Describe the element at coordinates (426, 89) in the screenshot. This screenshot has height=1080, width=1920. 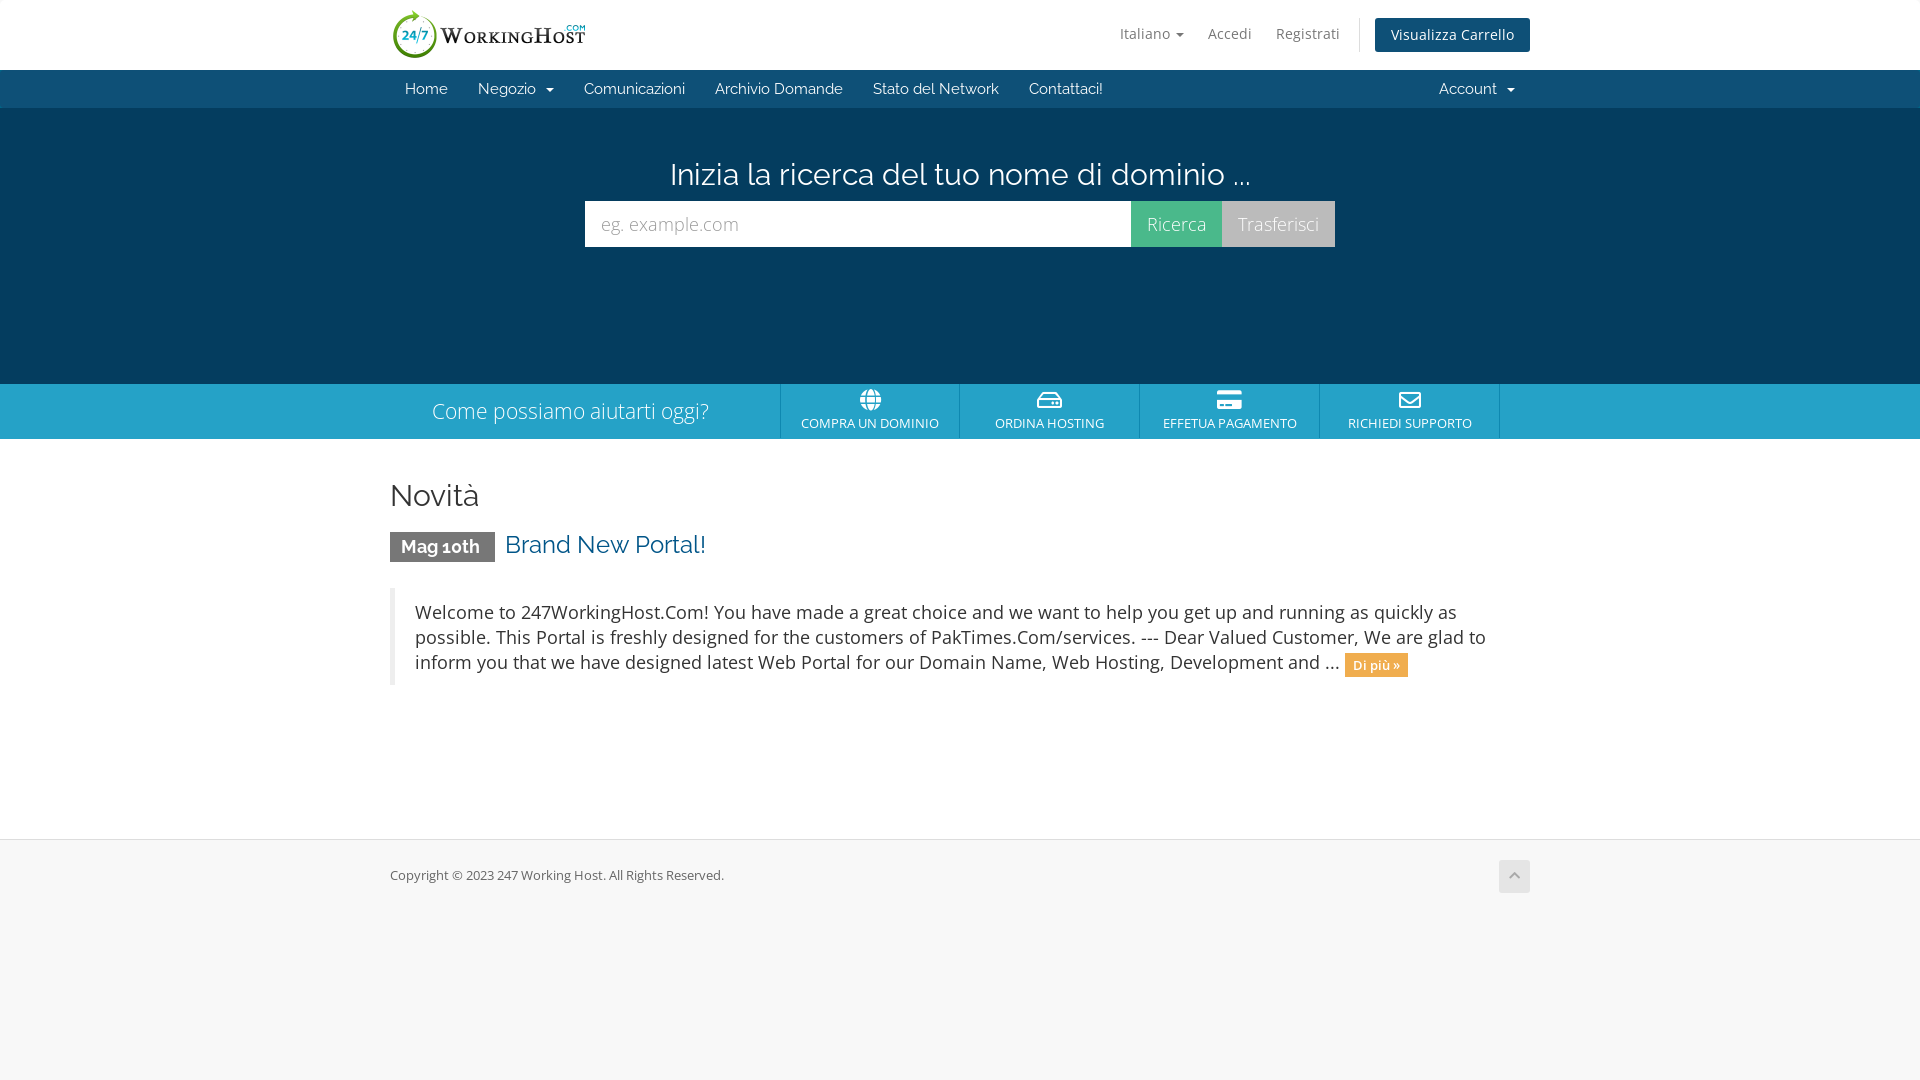
I see `Home` at that location.